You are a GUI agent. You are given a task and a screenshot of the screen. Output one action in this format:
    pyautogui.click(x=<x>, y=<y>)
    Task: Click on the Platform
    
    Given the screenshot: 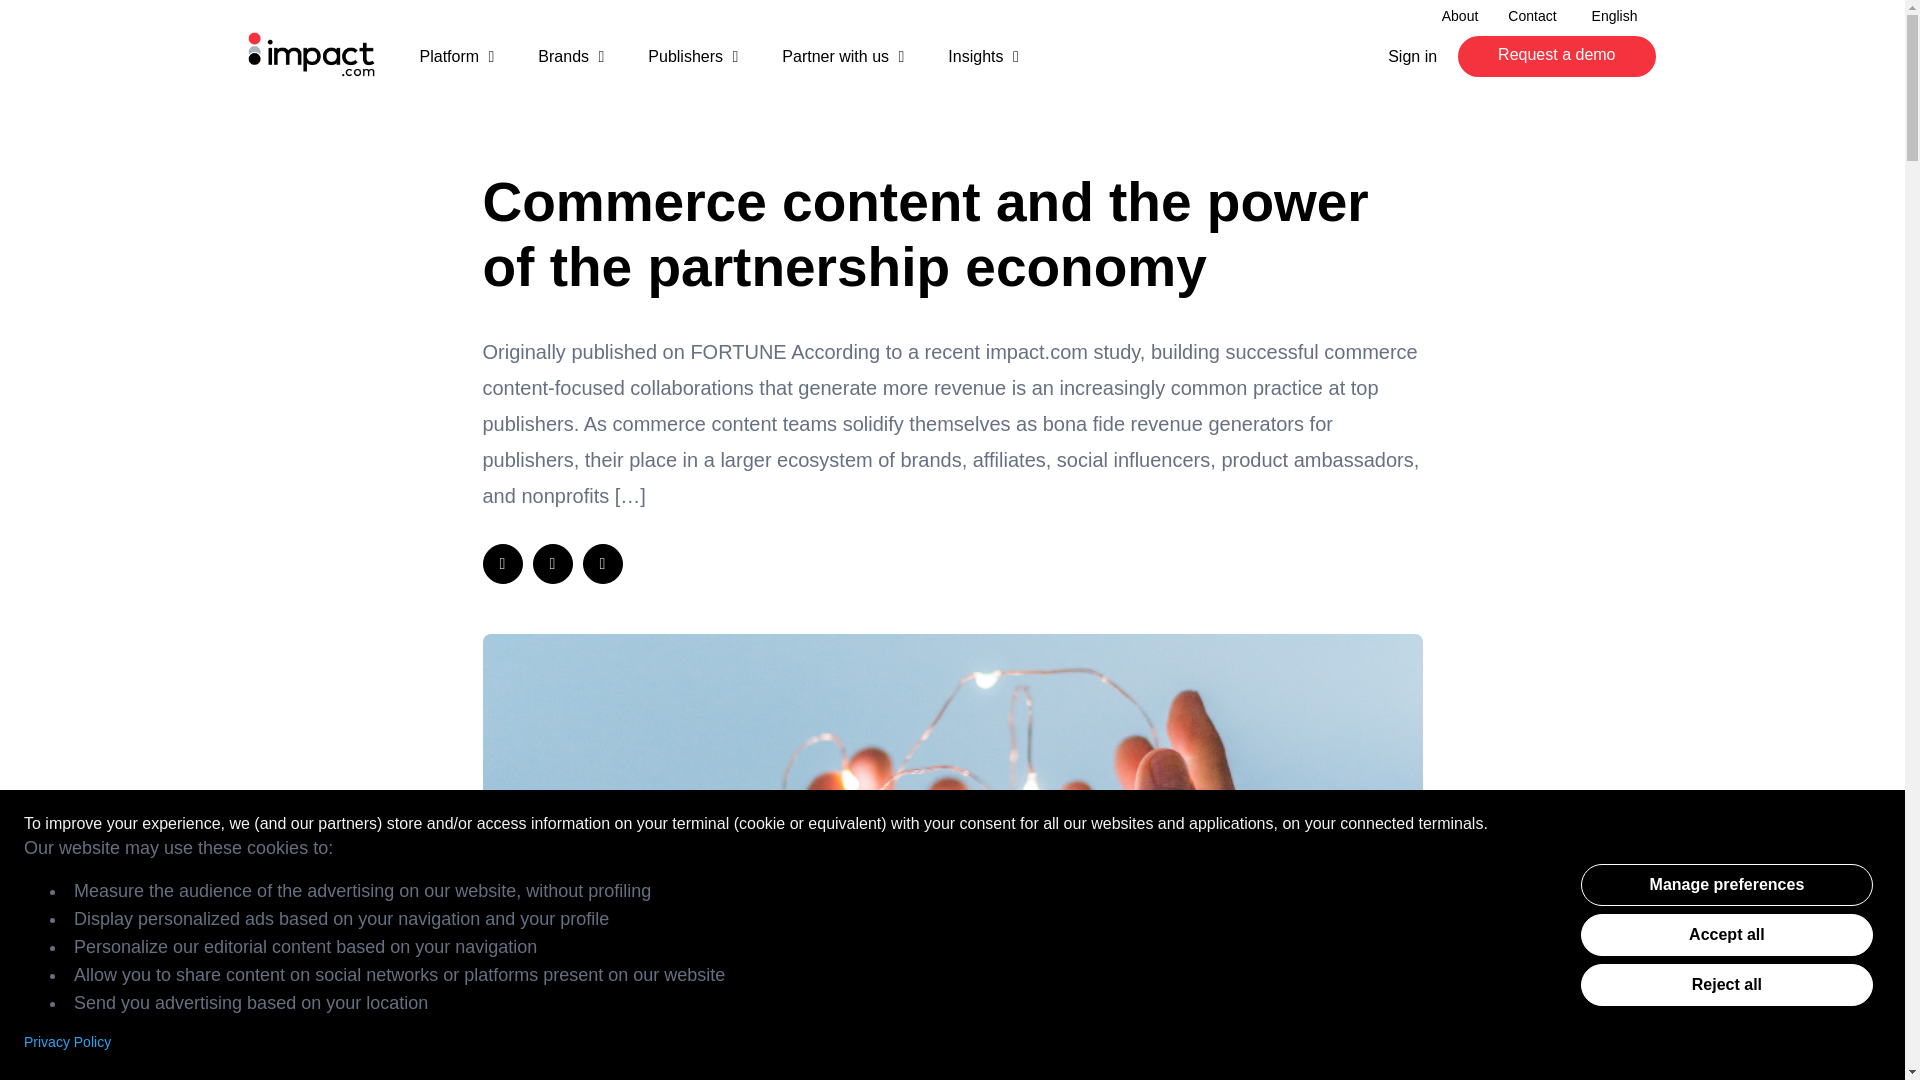 What is the action you would take?
    pyautogui.click(x=456, y=64)
    